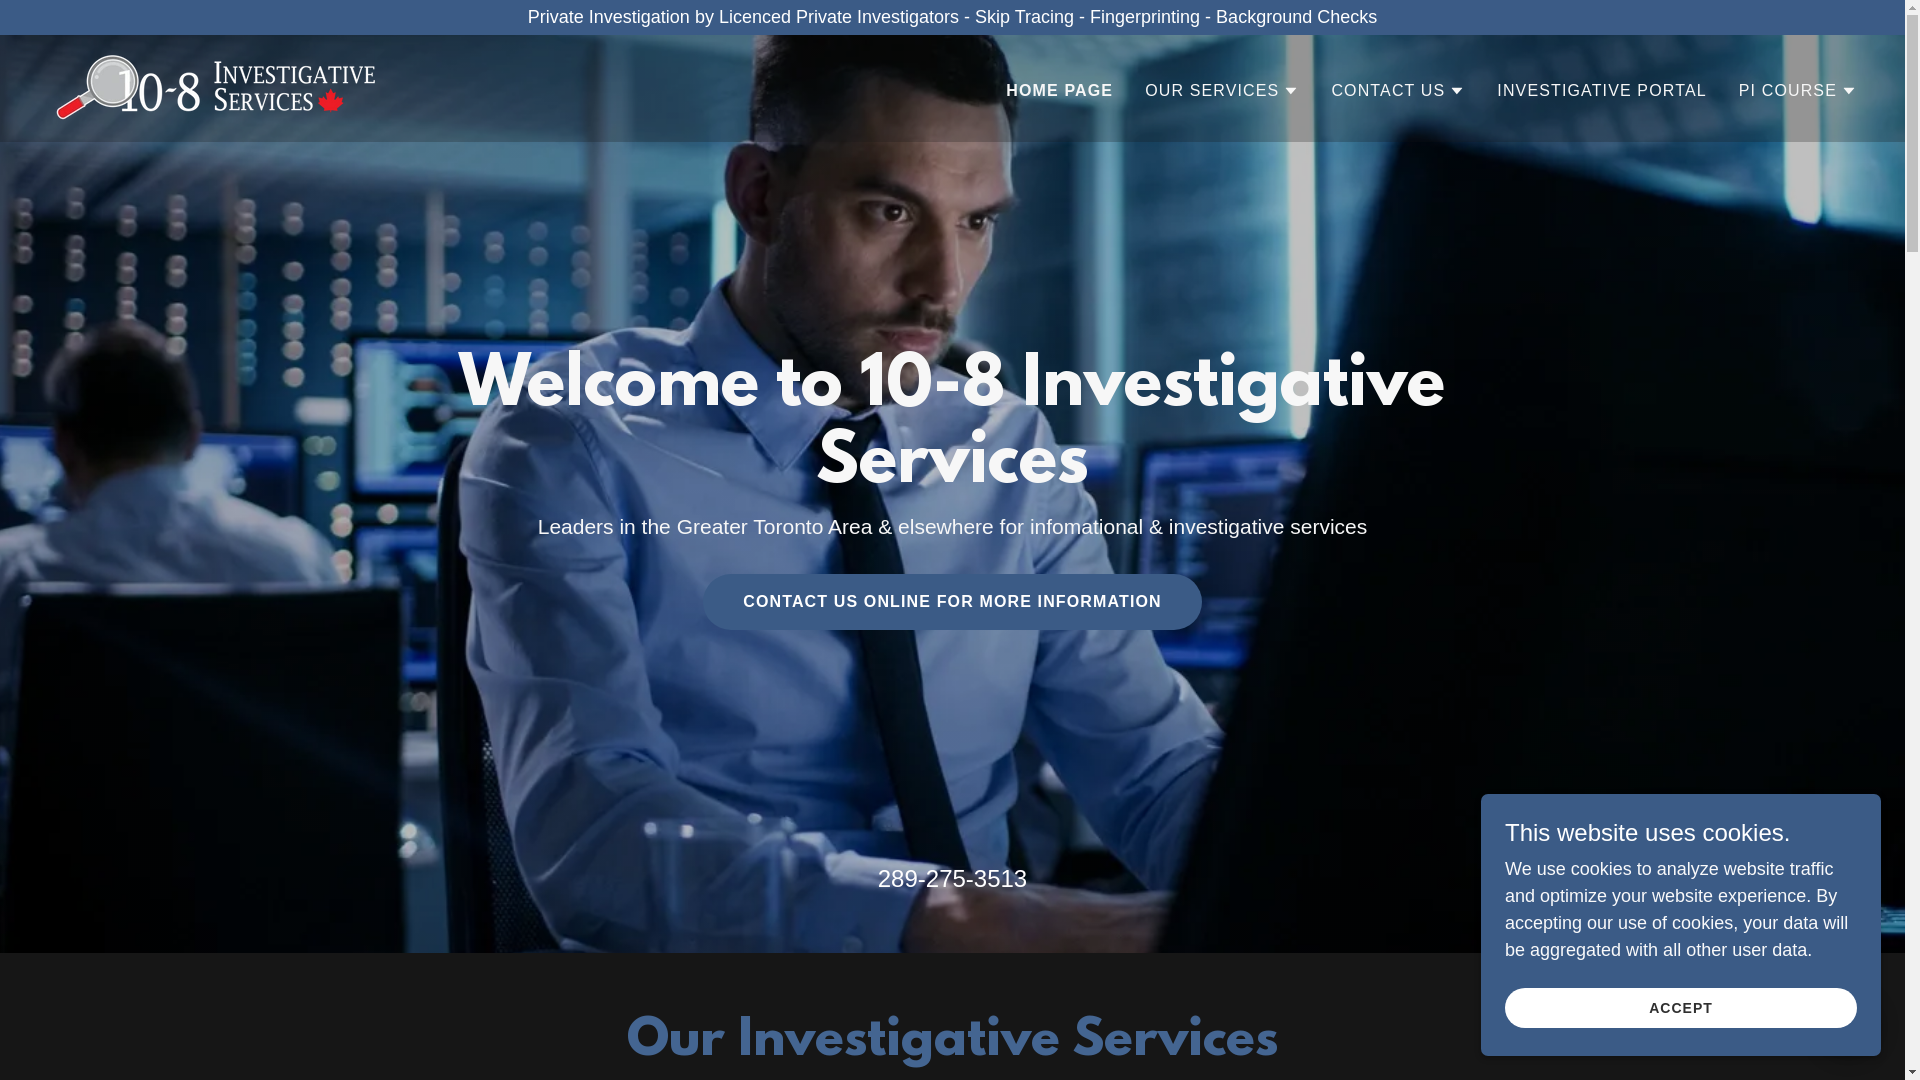 Image resolution: width=1920 pixels, height=1080 pixels. Describe the element at coordinates (952, 602) in the screenshot. I see `CONTACT US ONLINE FOR MORE INFORMATION` at that location.